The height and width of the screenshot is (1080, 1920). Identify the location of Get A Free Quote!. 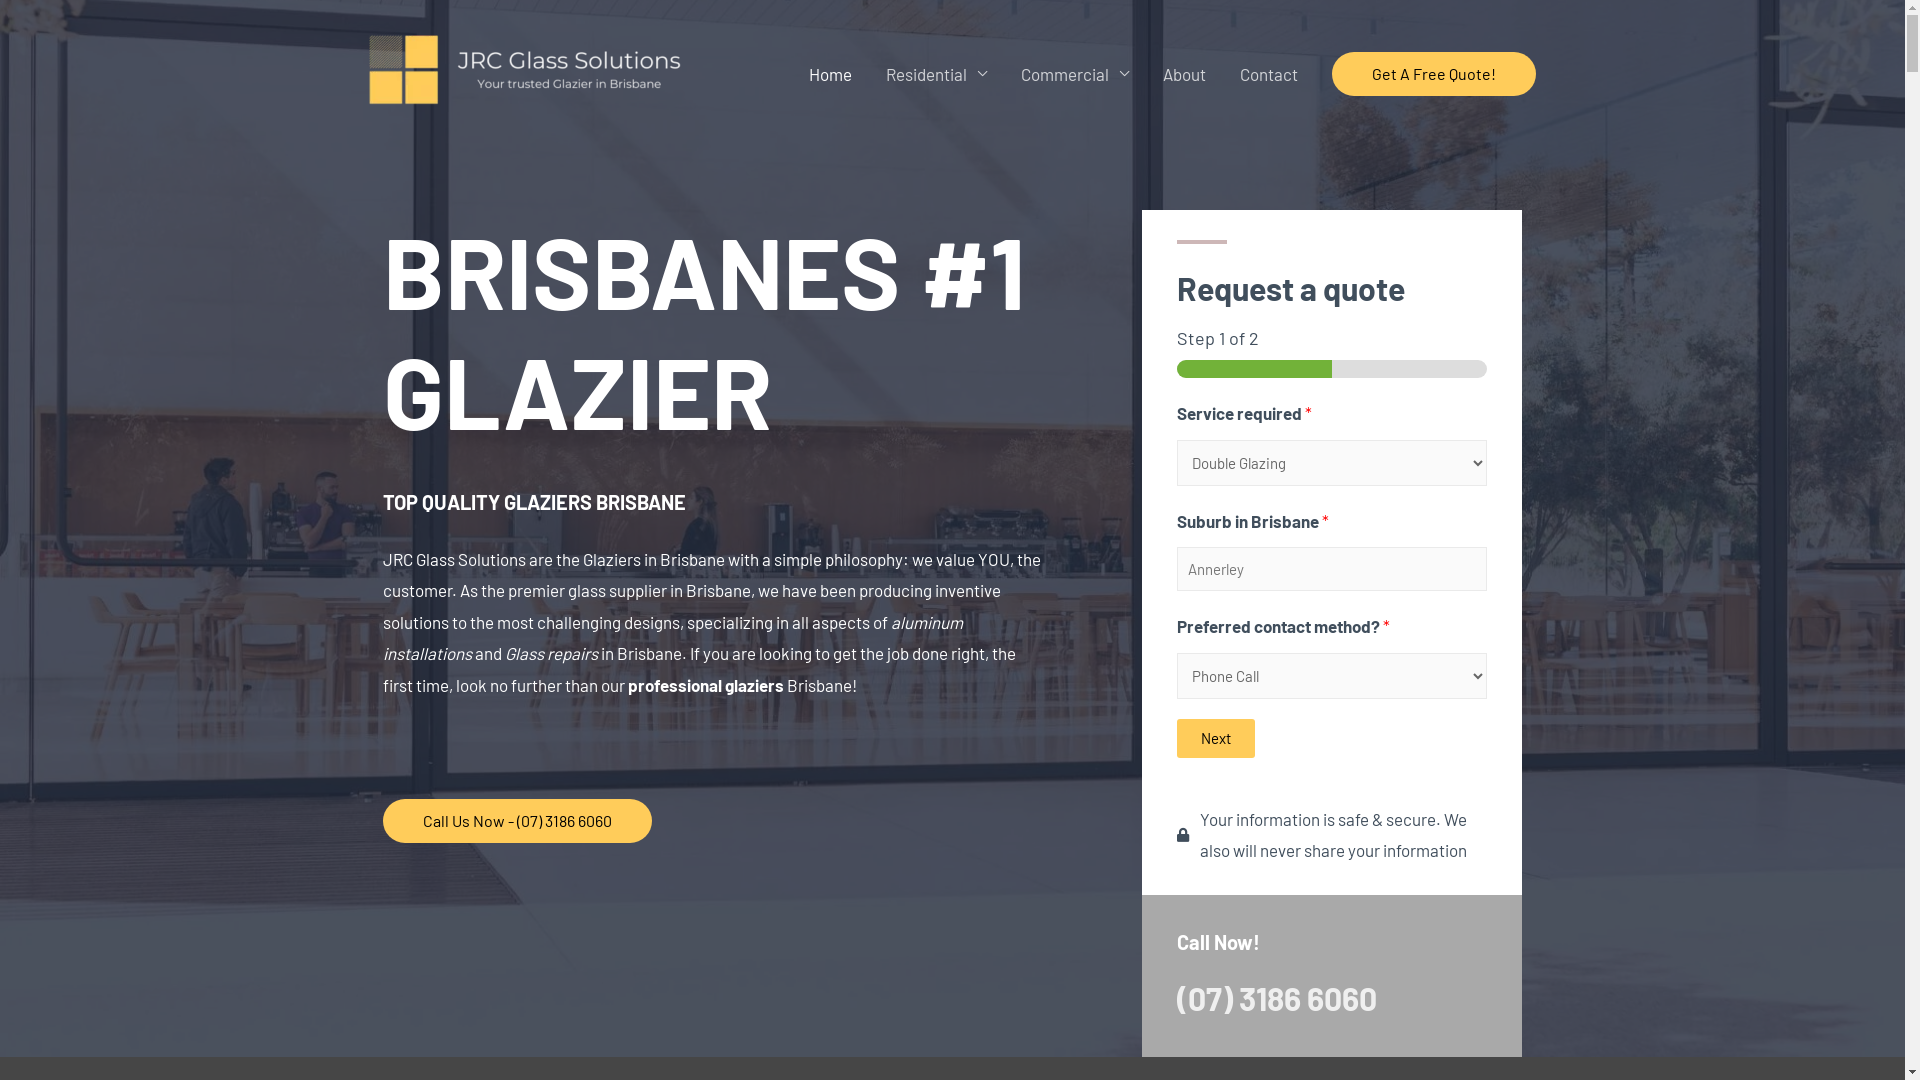
(1434, 74).